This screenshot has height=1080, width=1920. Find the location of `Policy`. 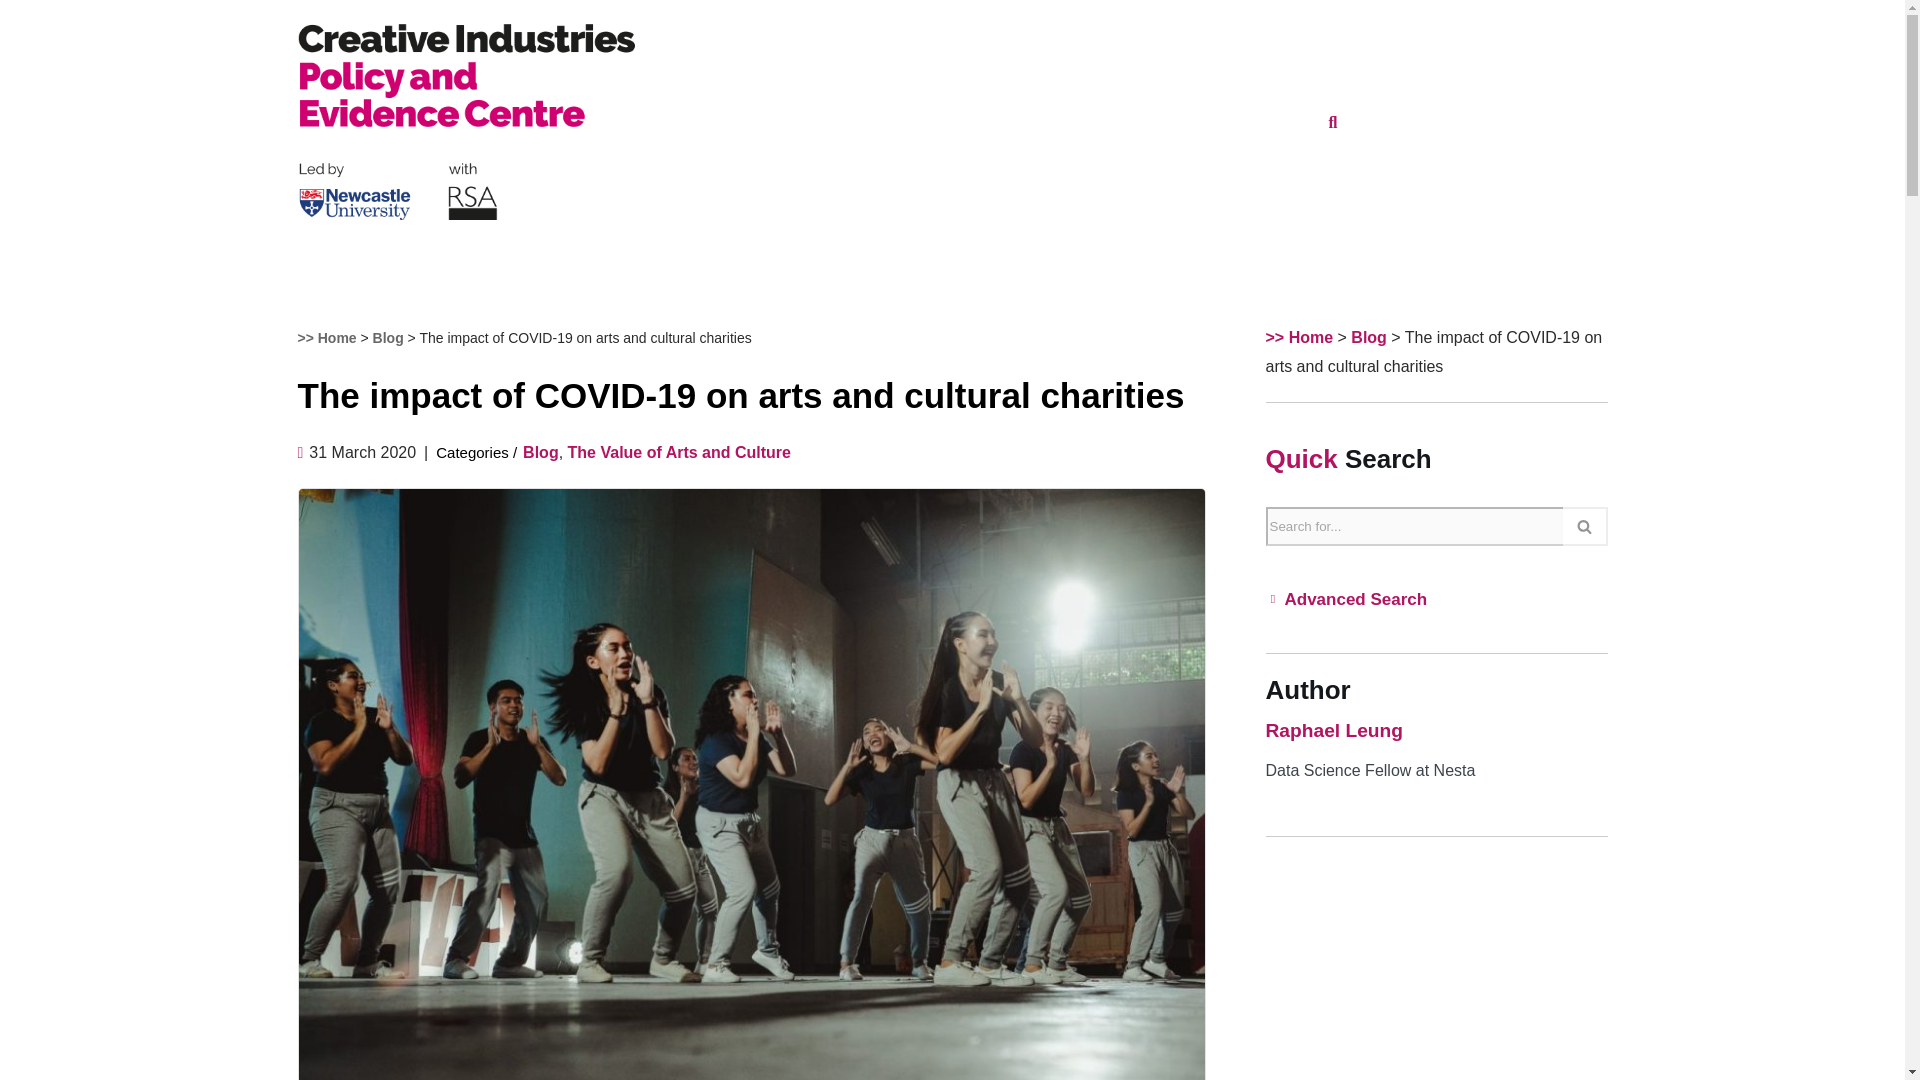

Policy is located at coordinates (1020, 121).